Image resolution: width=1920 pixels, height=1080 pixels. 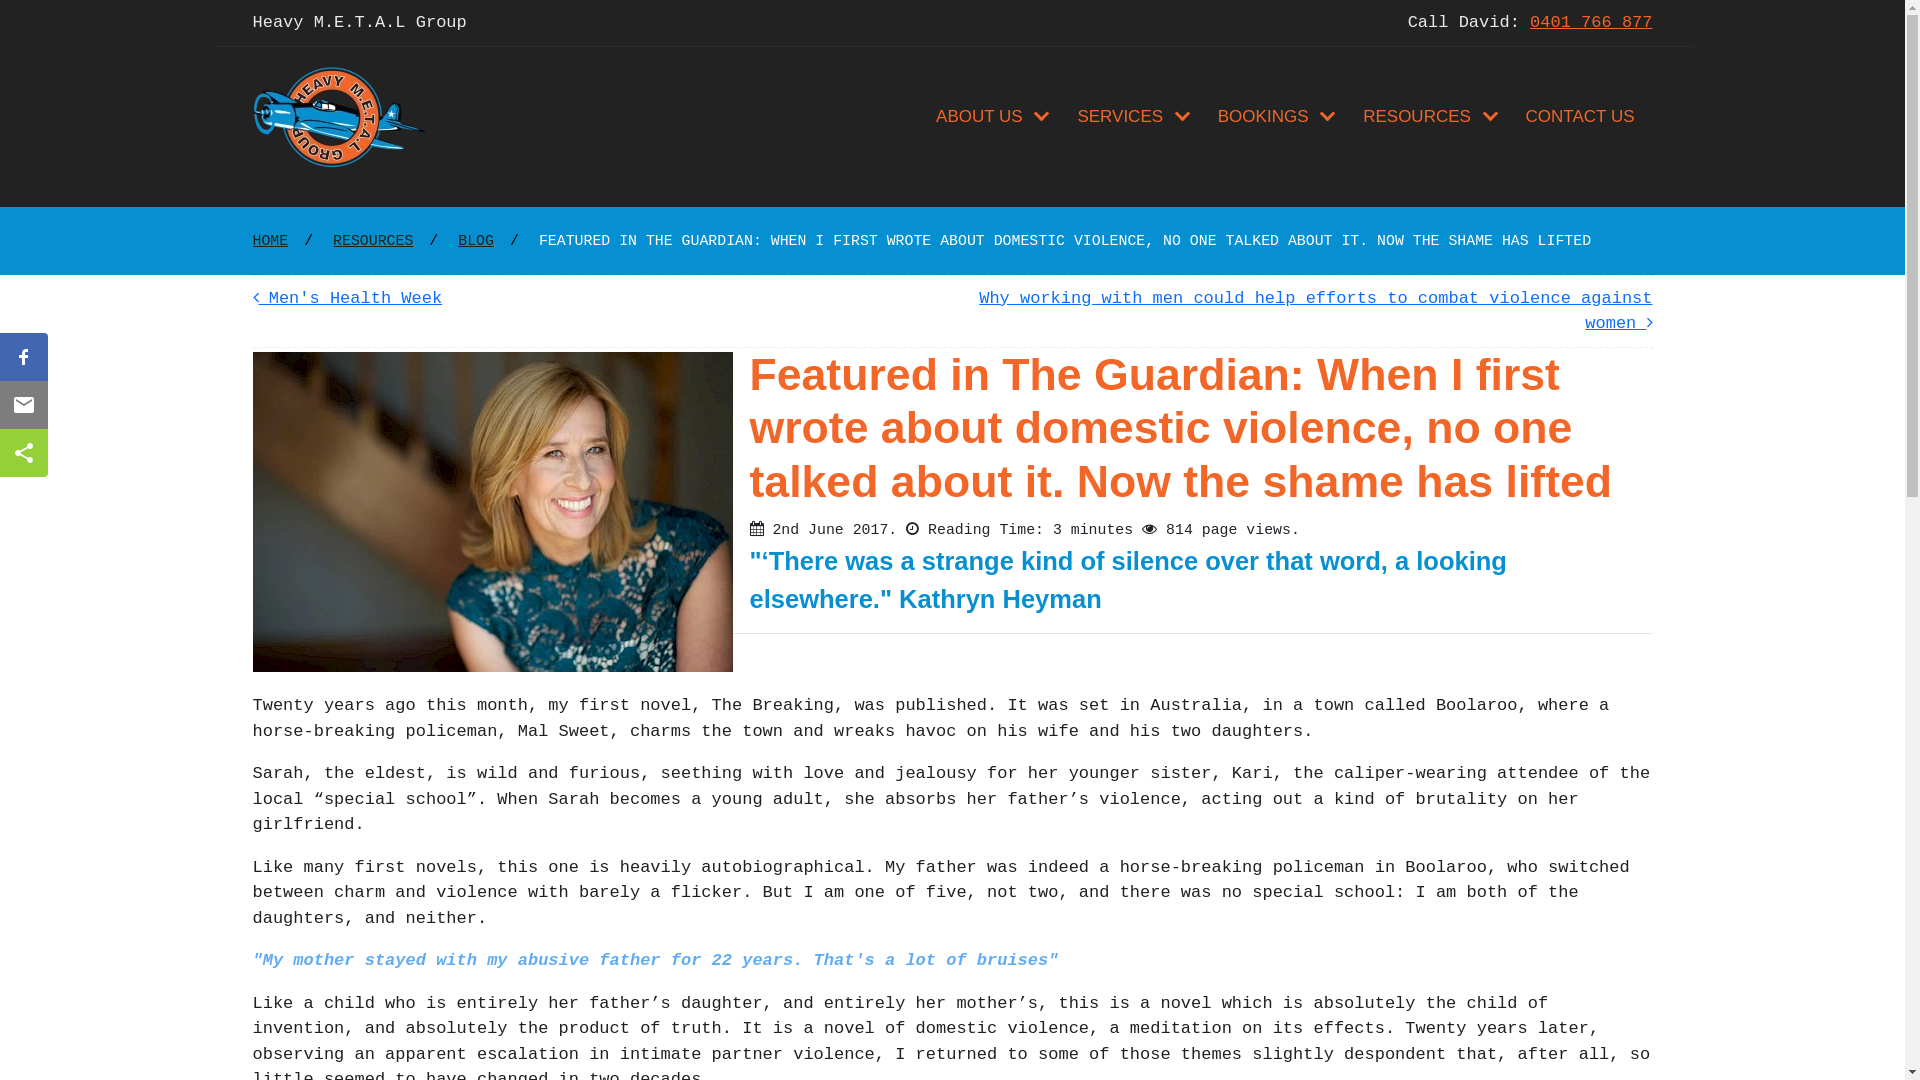 I want to click on RESOURCES  , so click(x=1429, y=117).